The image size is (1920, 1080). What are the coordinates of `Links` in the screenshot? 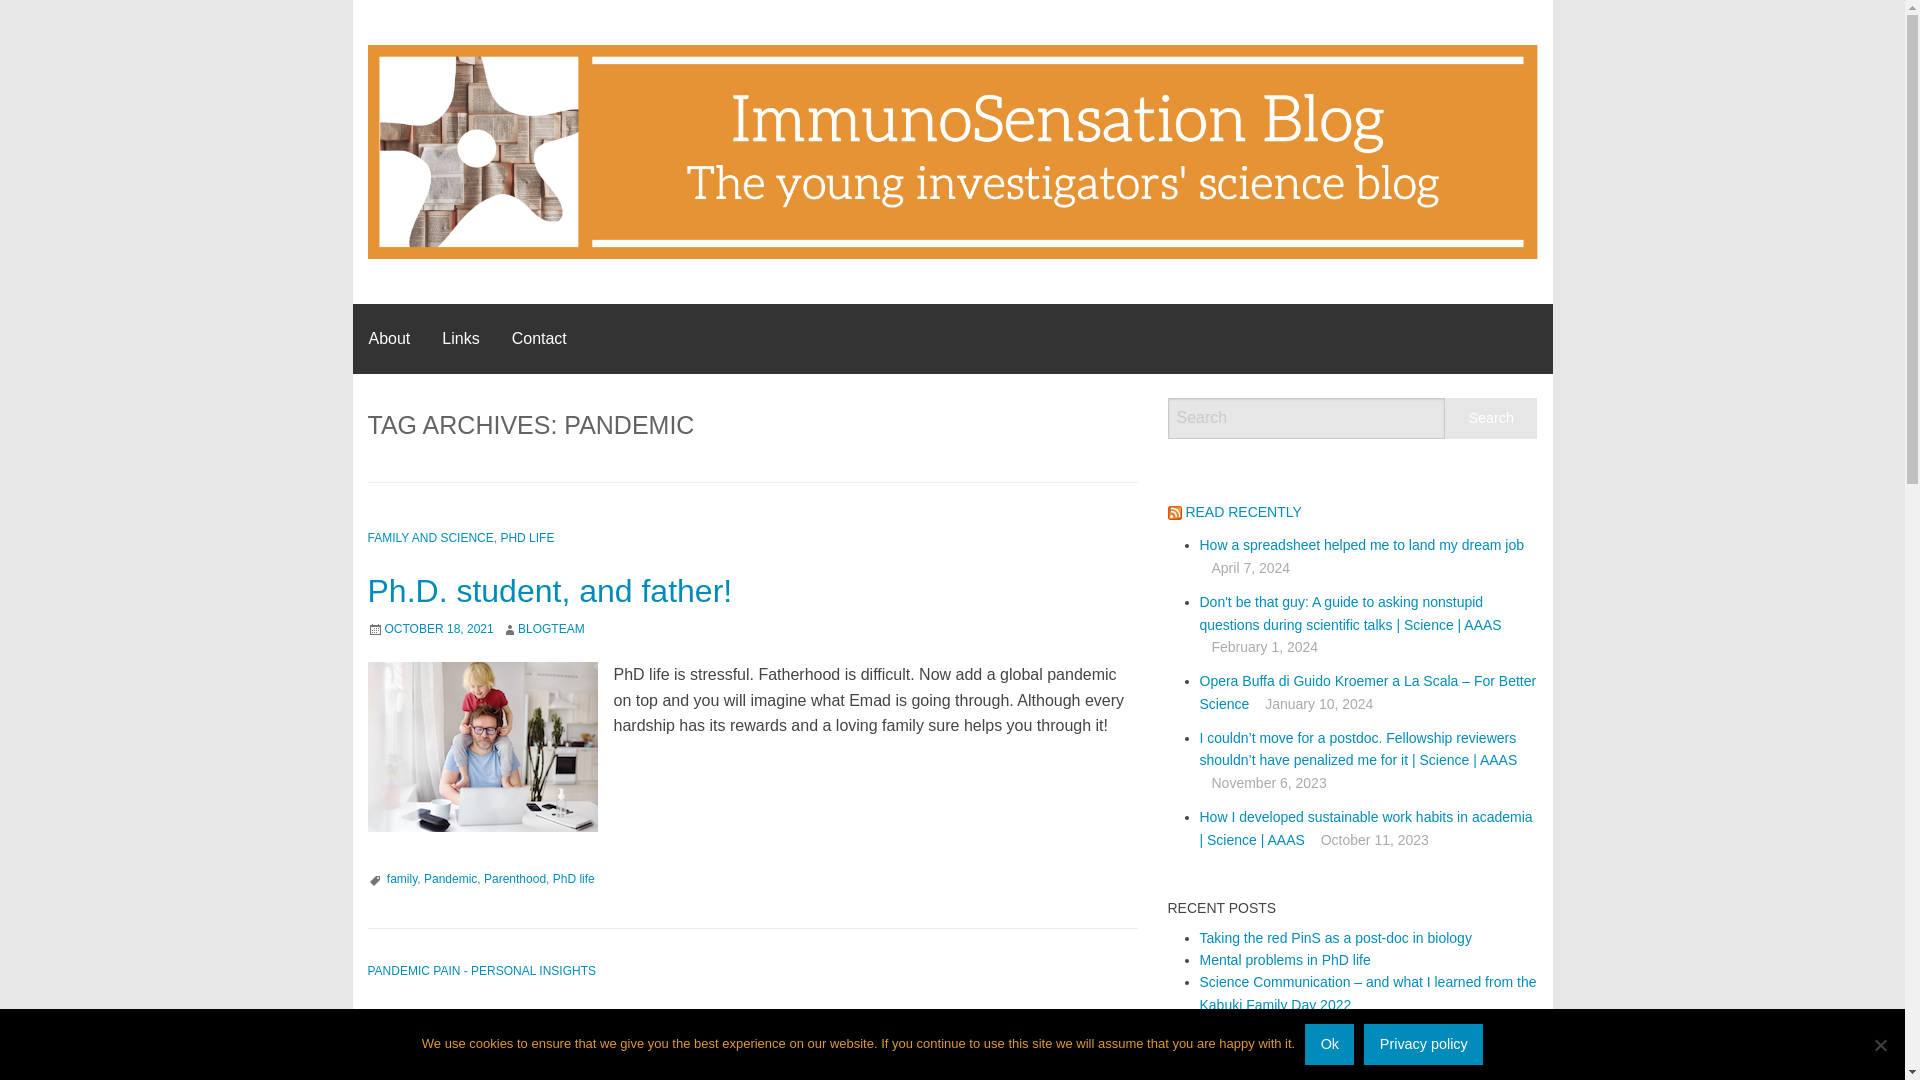 It's located at (460, 338).